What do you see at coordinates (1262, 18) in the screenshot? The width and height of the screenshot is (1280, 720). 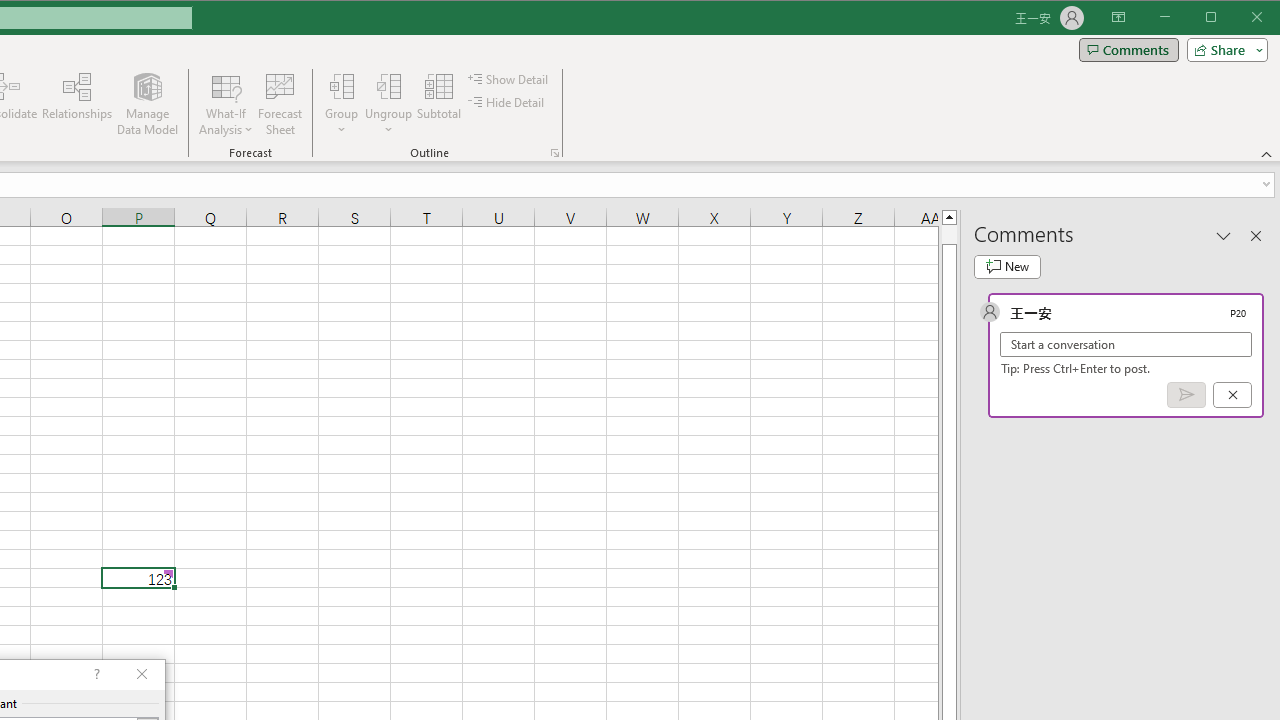 I see `Close` at bounding box center [1262, 18].